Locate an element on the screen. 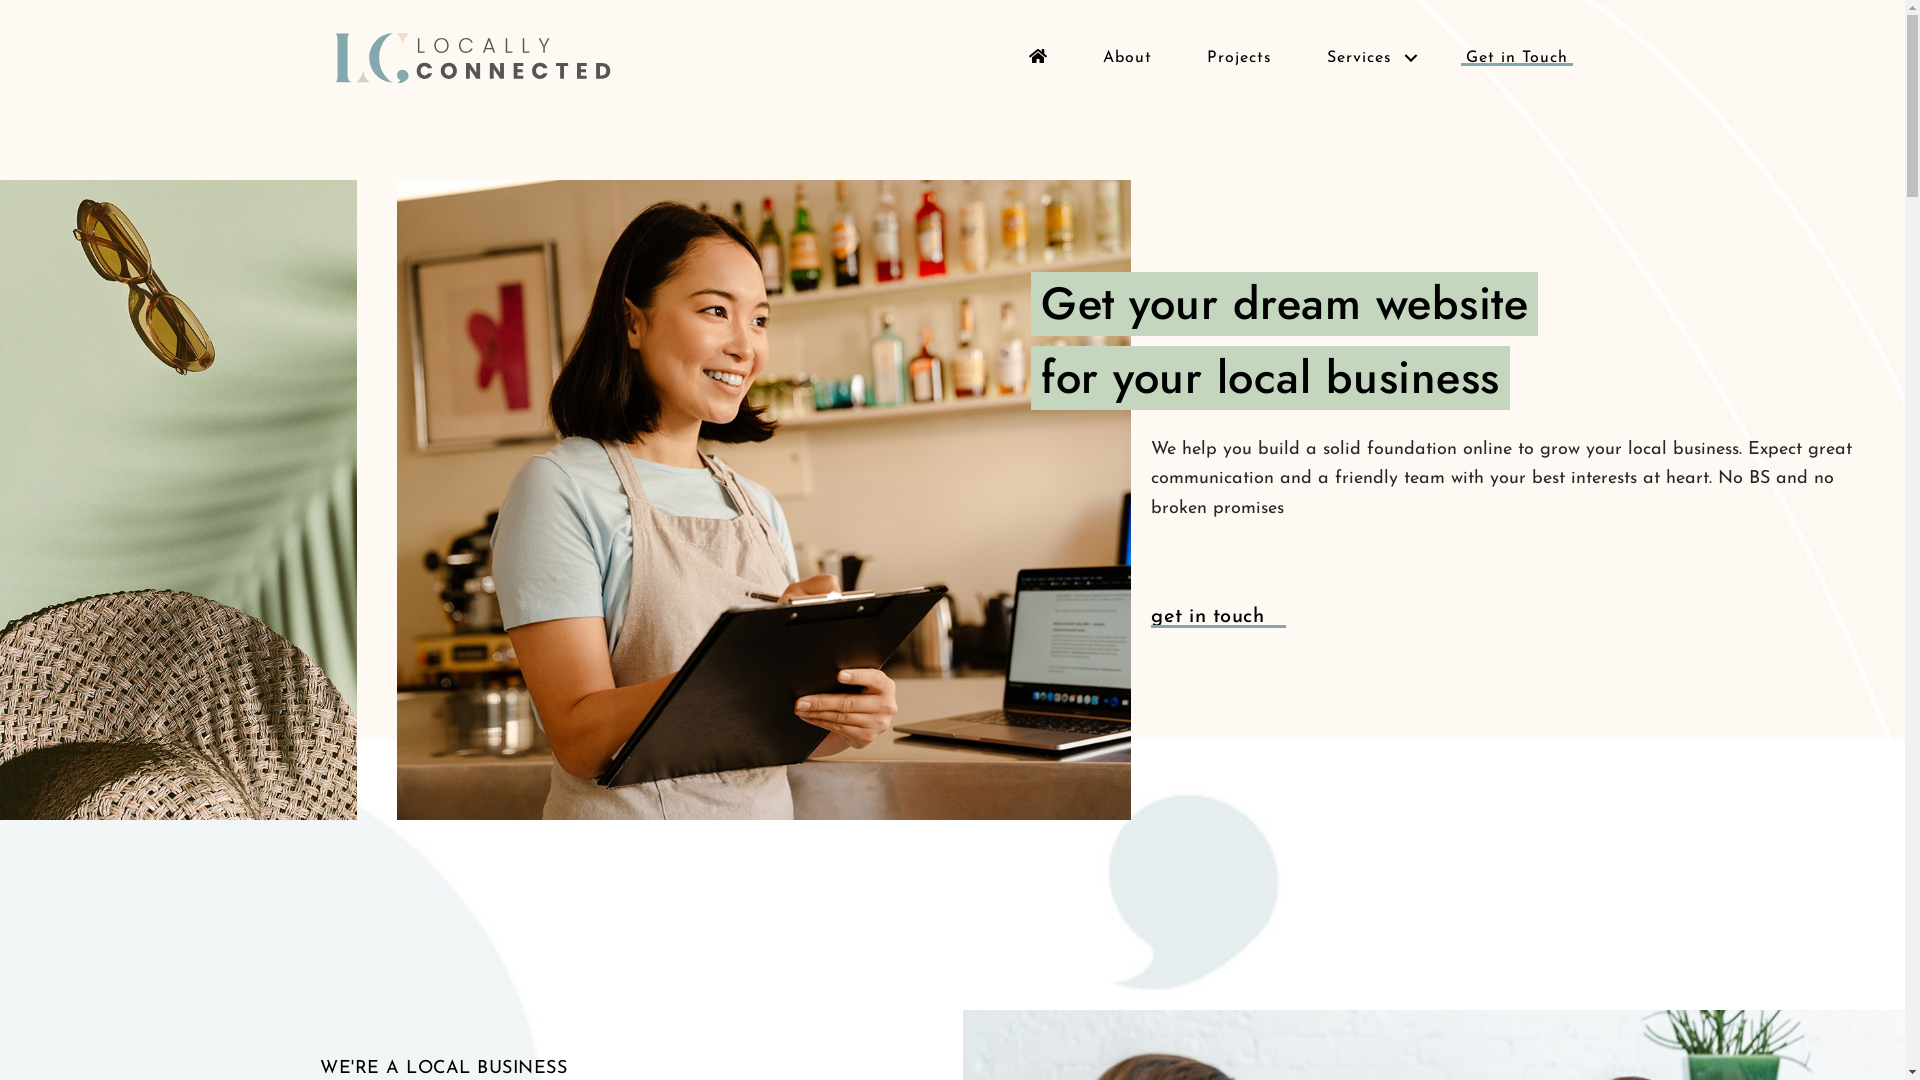 Image resolution: width=1920 pixels, height=1080 pixels. Get in Touch is located at coordinates (1516, 53).